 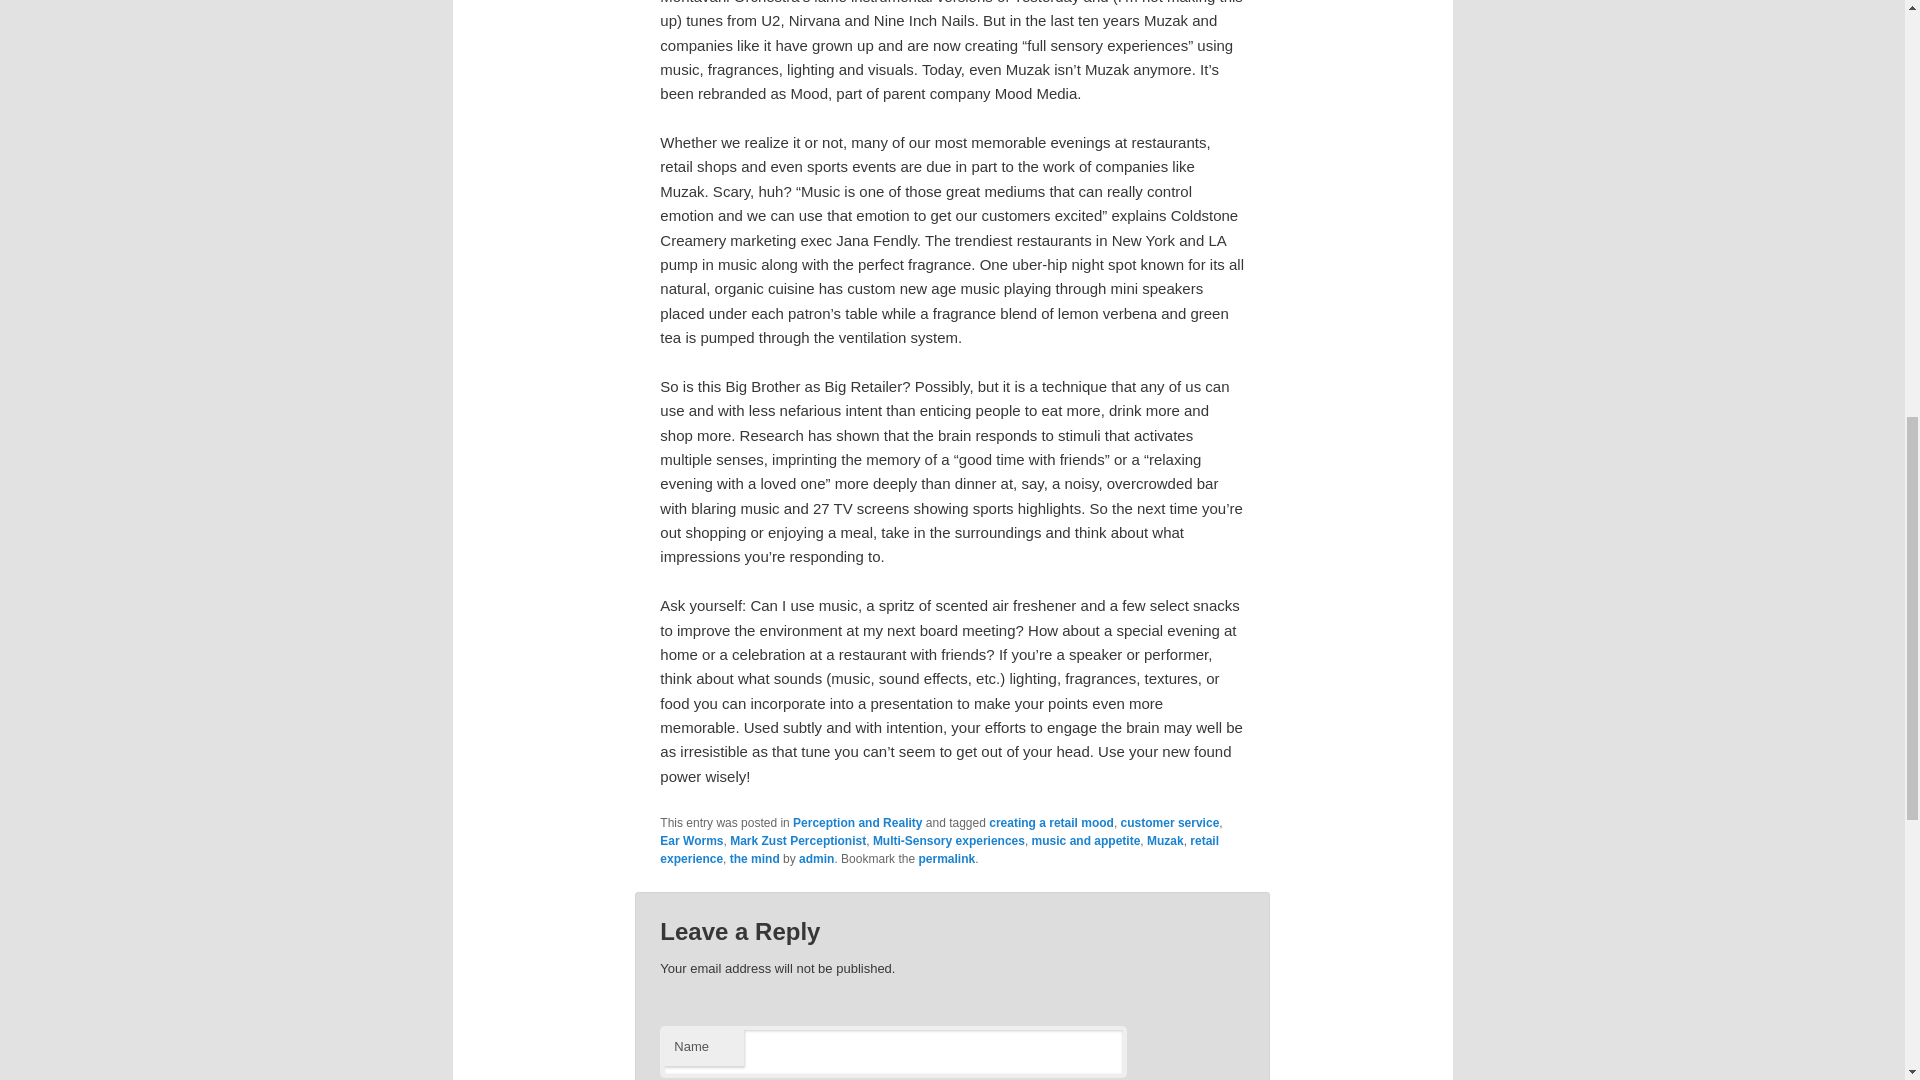 I want to click on music and appetite, so click(x=1086, y=840).